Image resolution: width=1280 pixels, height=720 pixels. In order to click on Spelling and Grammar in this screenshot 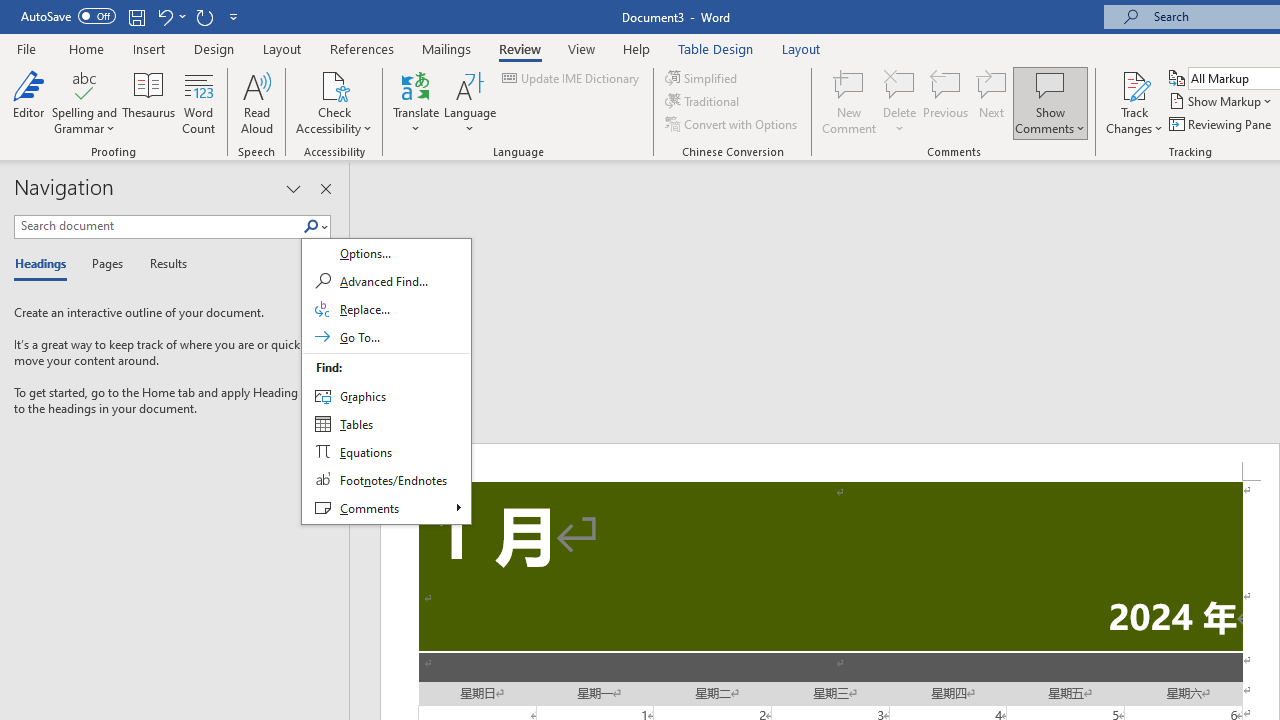, I will do `click(84, 84)`.